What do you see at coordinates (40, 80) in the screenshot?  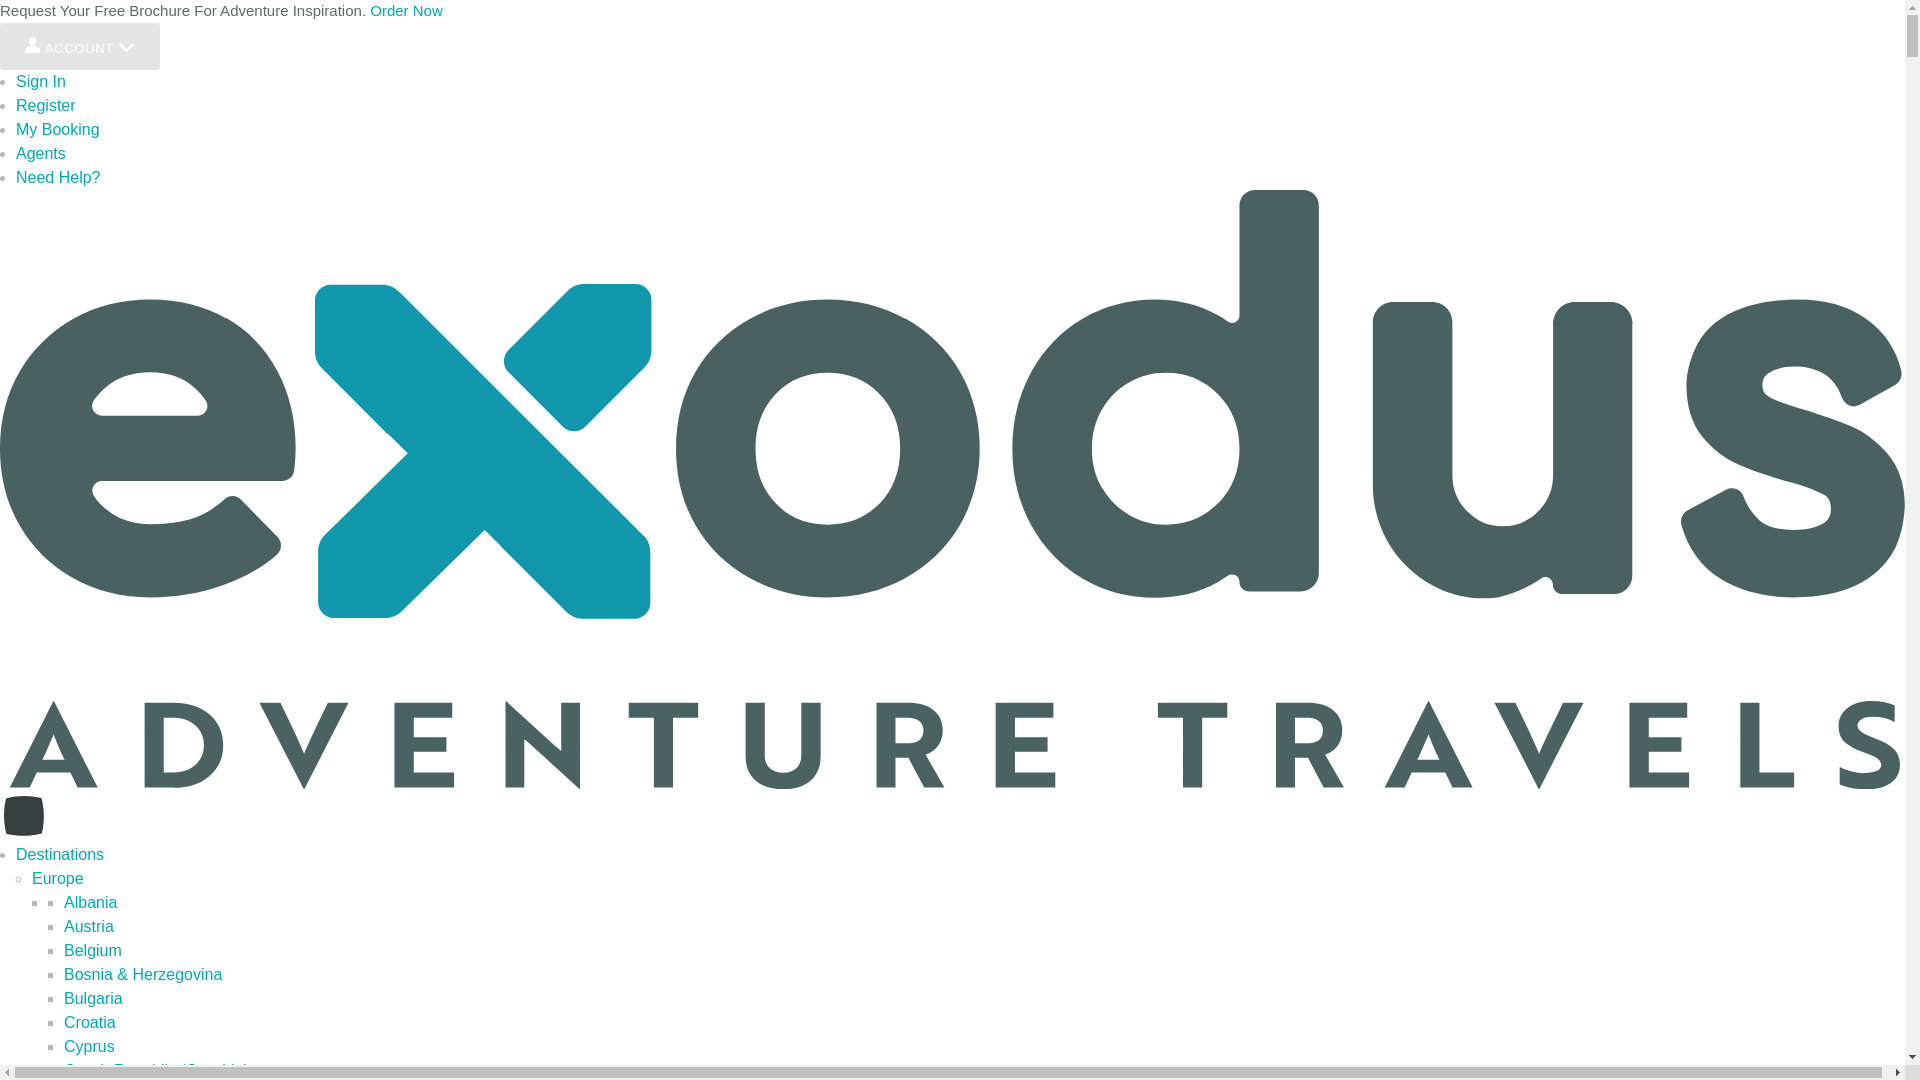 I see `Sign In` at bounding box center [40, 80].